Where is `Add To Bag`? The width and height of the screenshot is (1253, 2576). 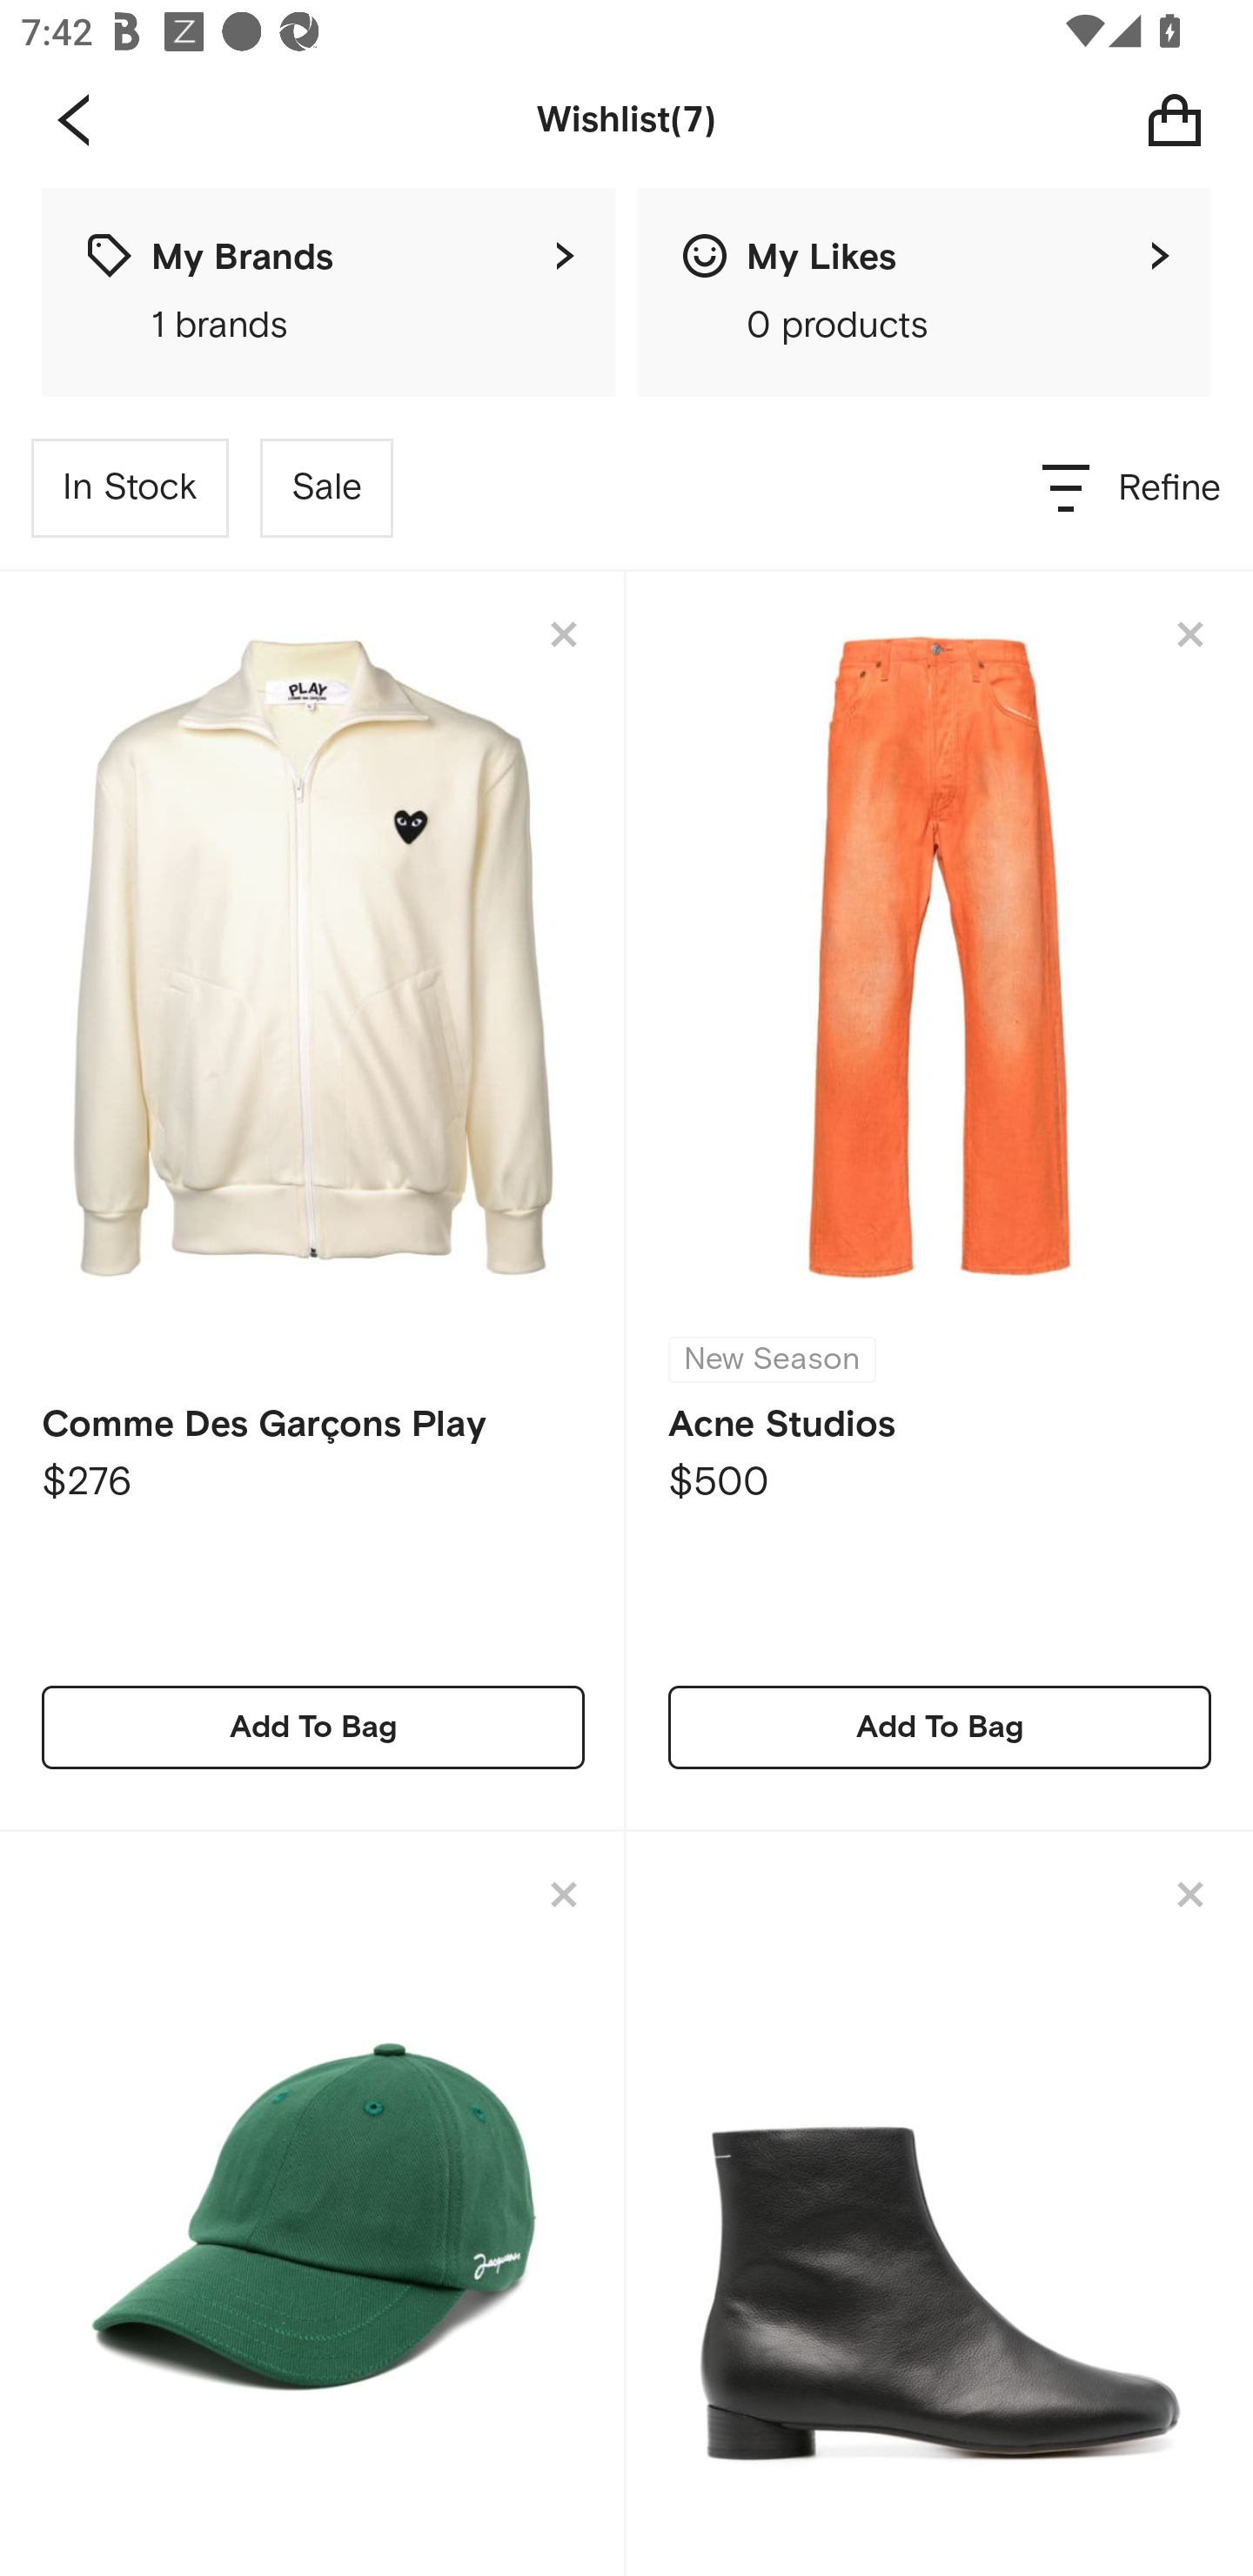 Add To Bag is located at coordinates (313, 1727).